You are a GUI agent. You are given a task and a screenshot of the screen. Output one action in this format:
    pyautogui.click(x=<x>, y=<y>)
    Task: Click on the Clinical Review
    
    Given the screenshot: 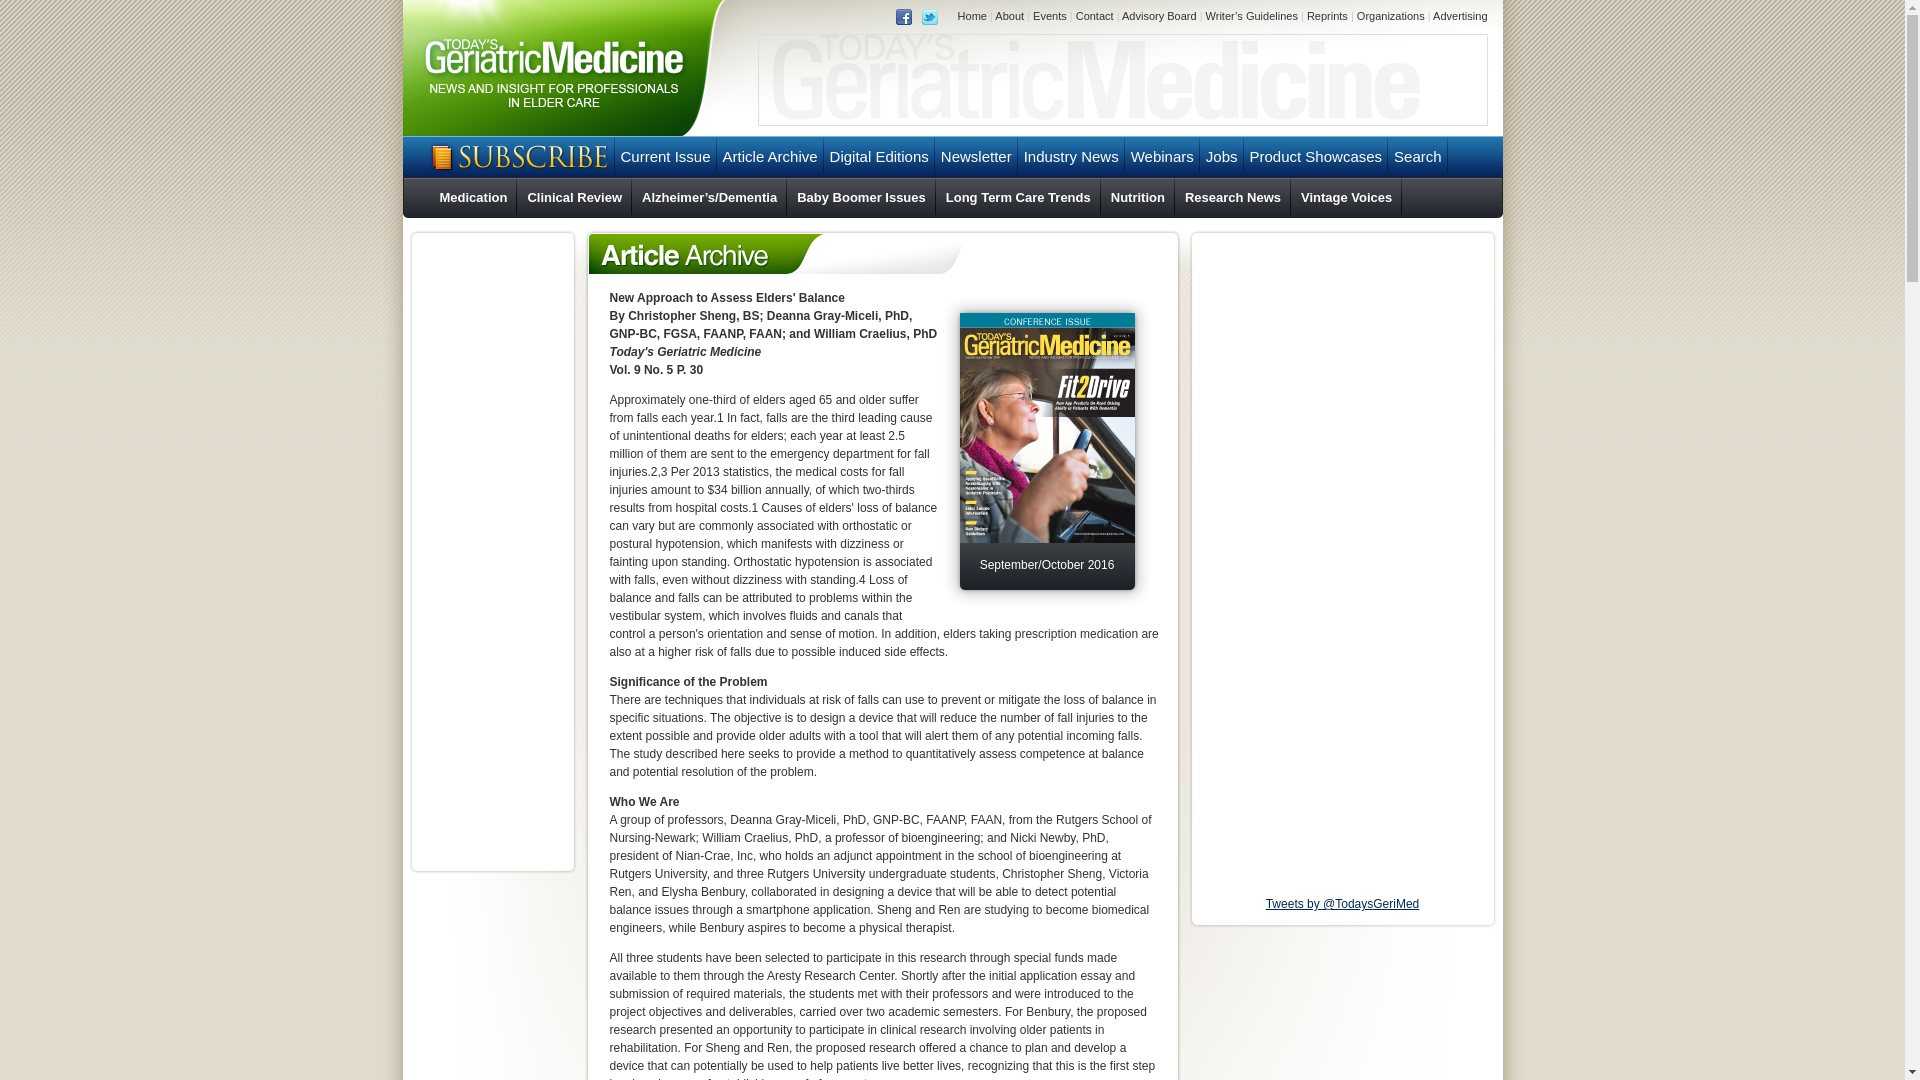 What is the action you would take?
    pyautogui.click(x=574, y=200)
    